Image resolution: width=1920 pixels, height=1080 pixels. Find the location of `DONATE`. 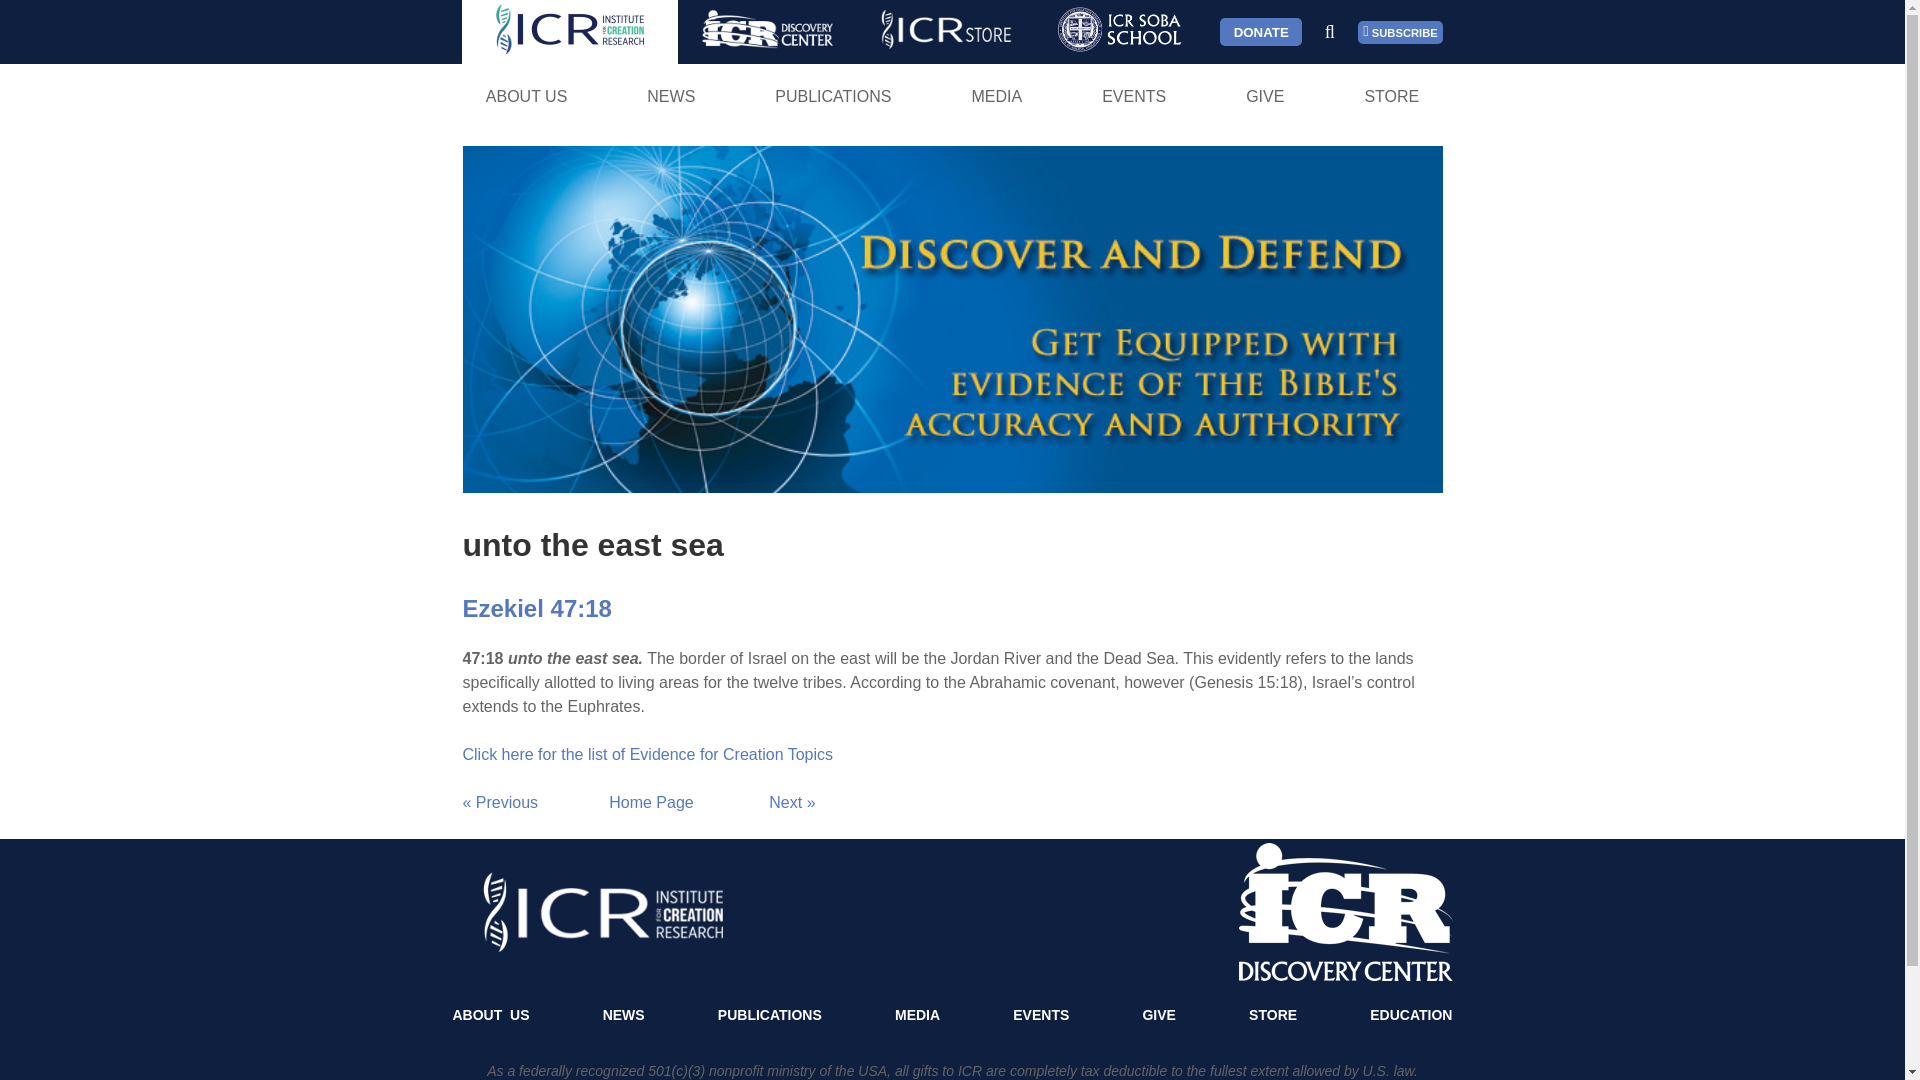

DONATE is located at coordinates (1260, 32).